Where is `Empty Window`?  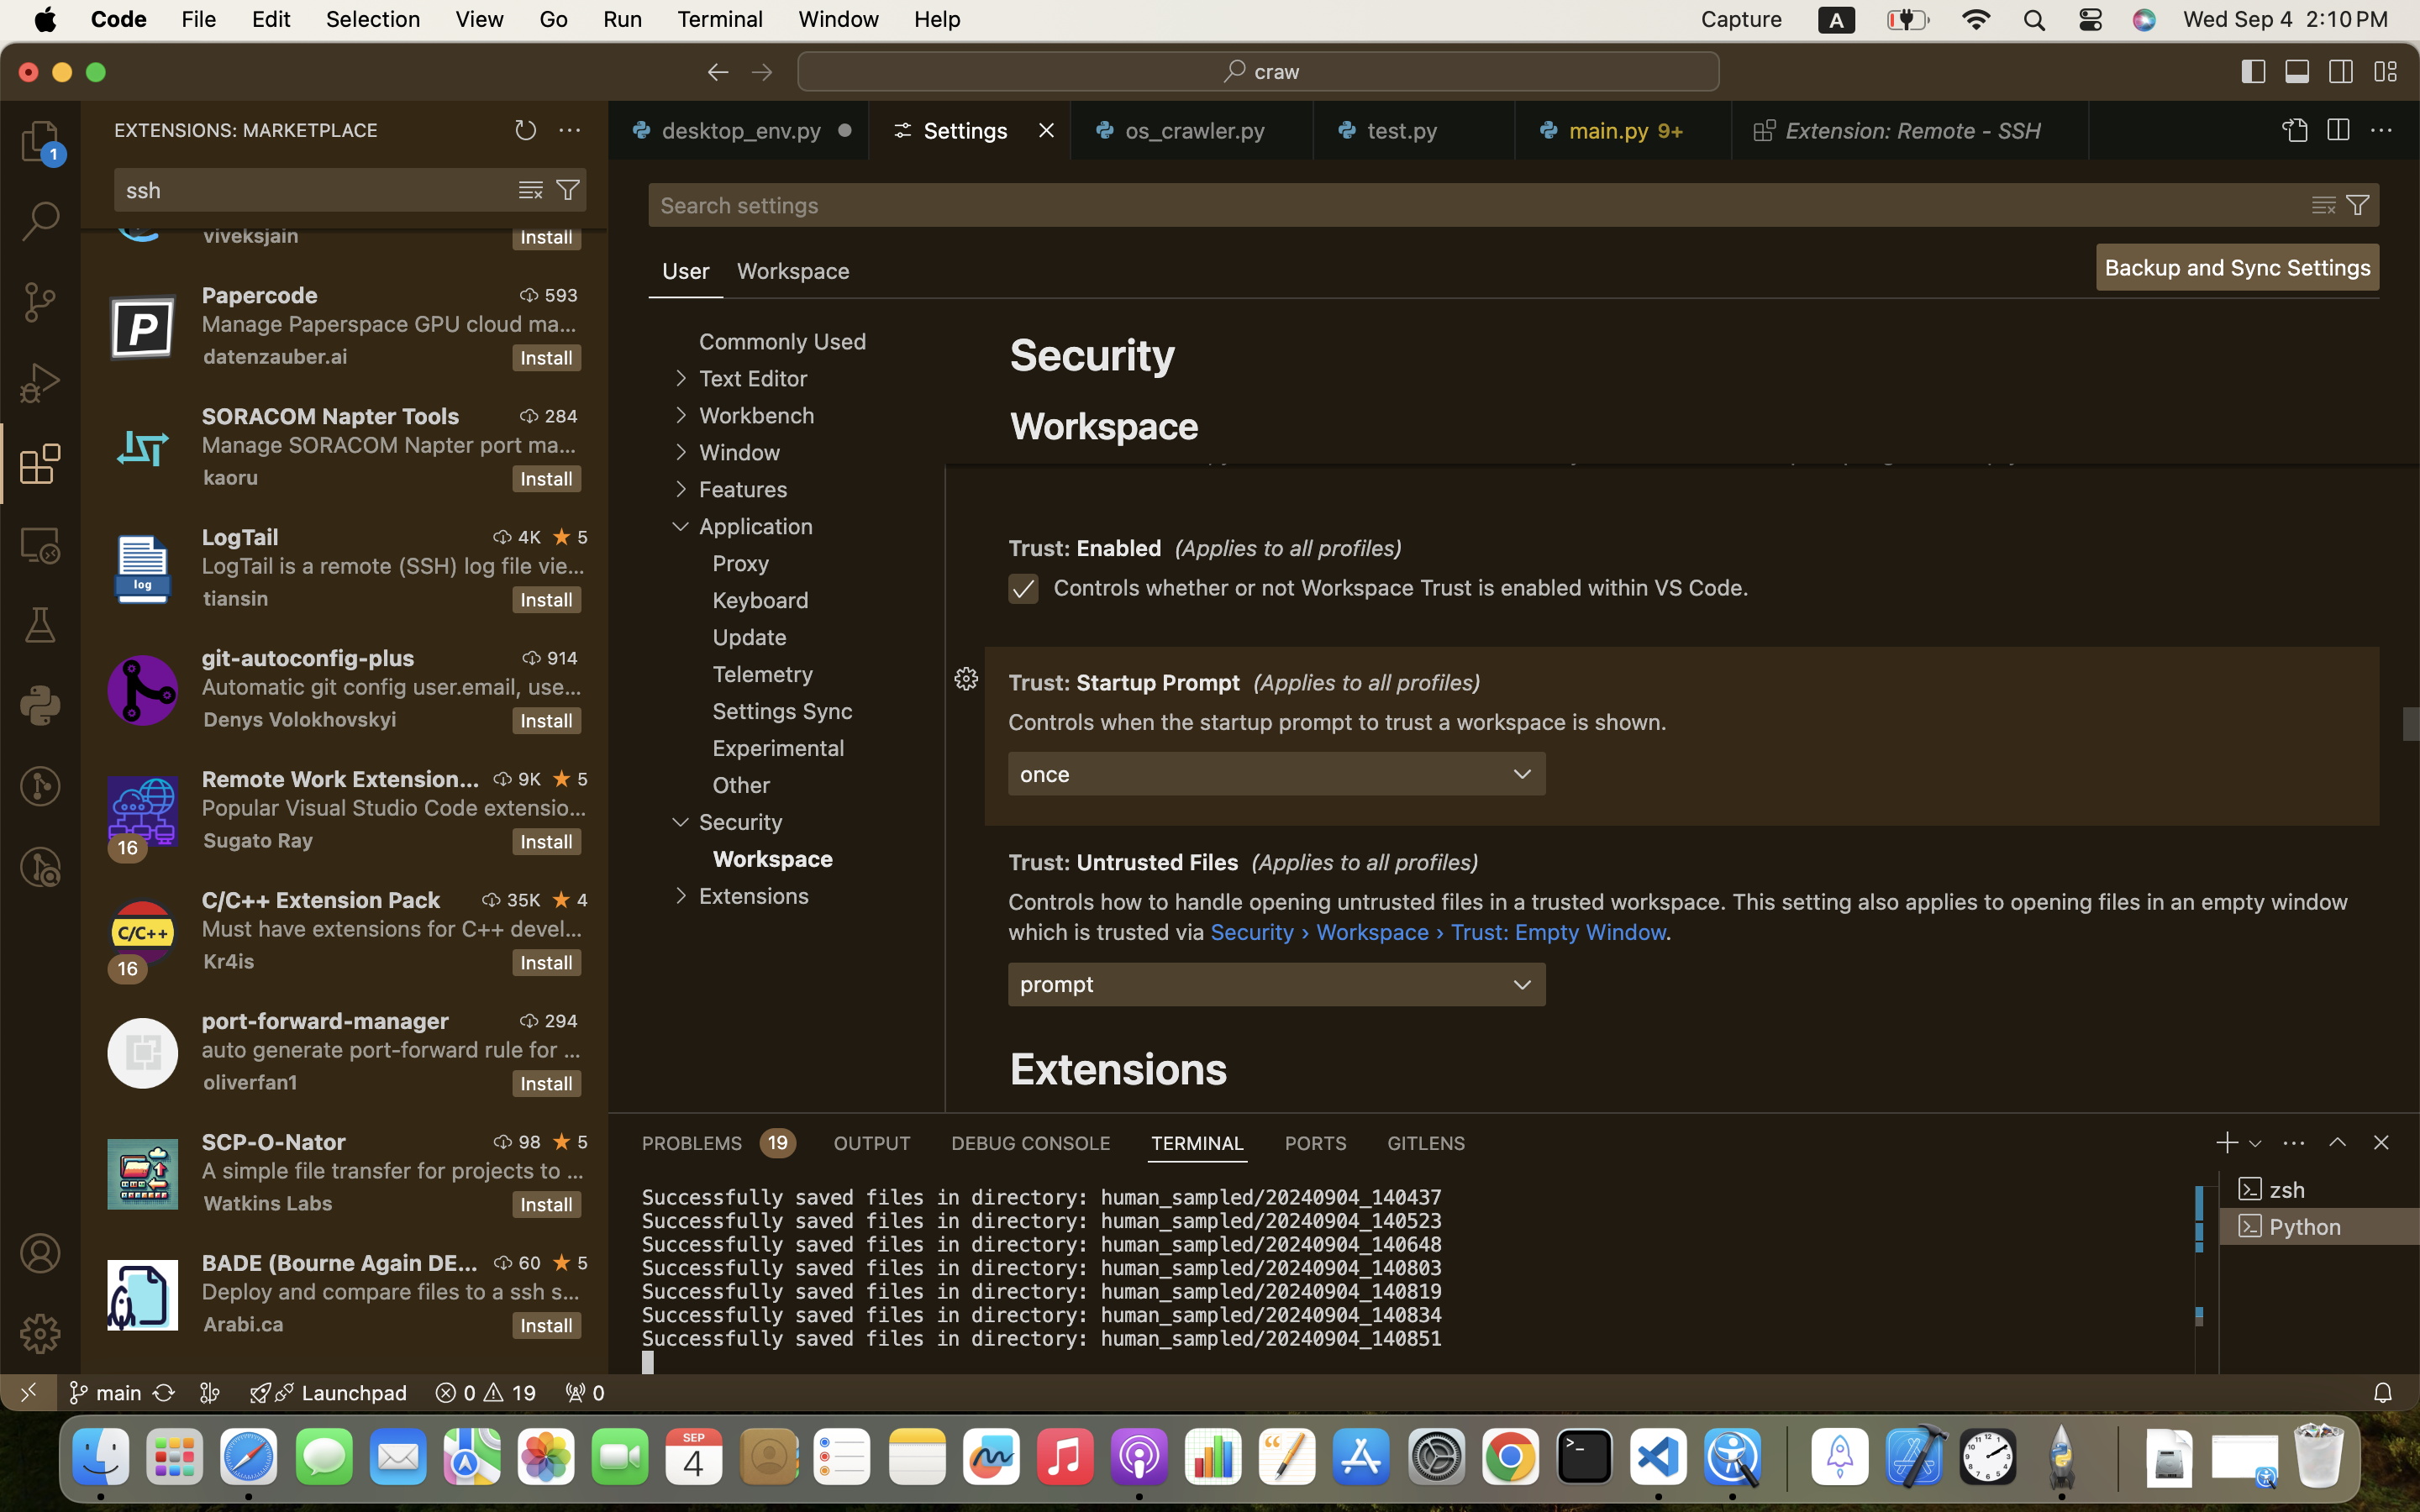 Empty Window is located at coordinates (1156, 384).